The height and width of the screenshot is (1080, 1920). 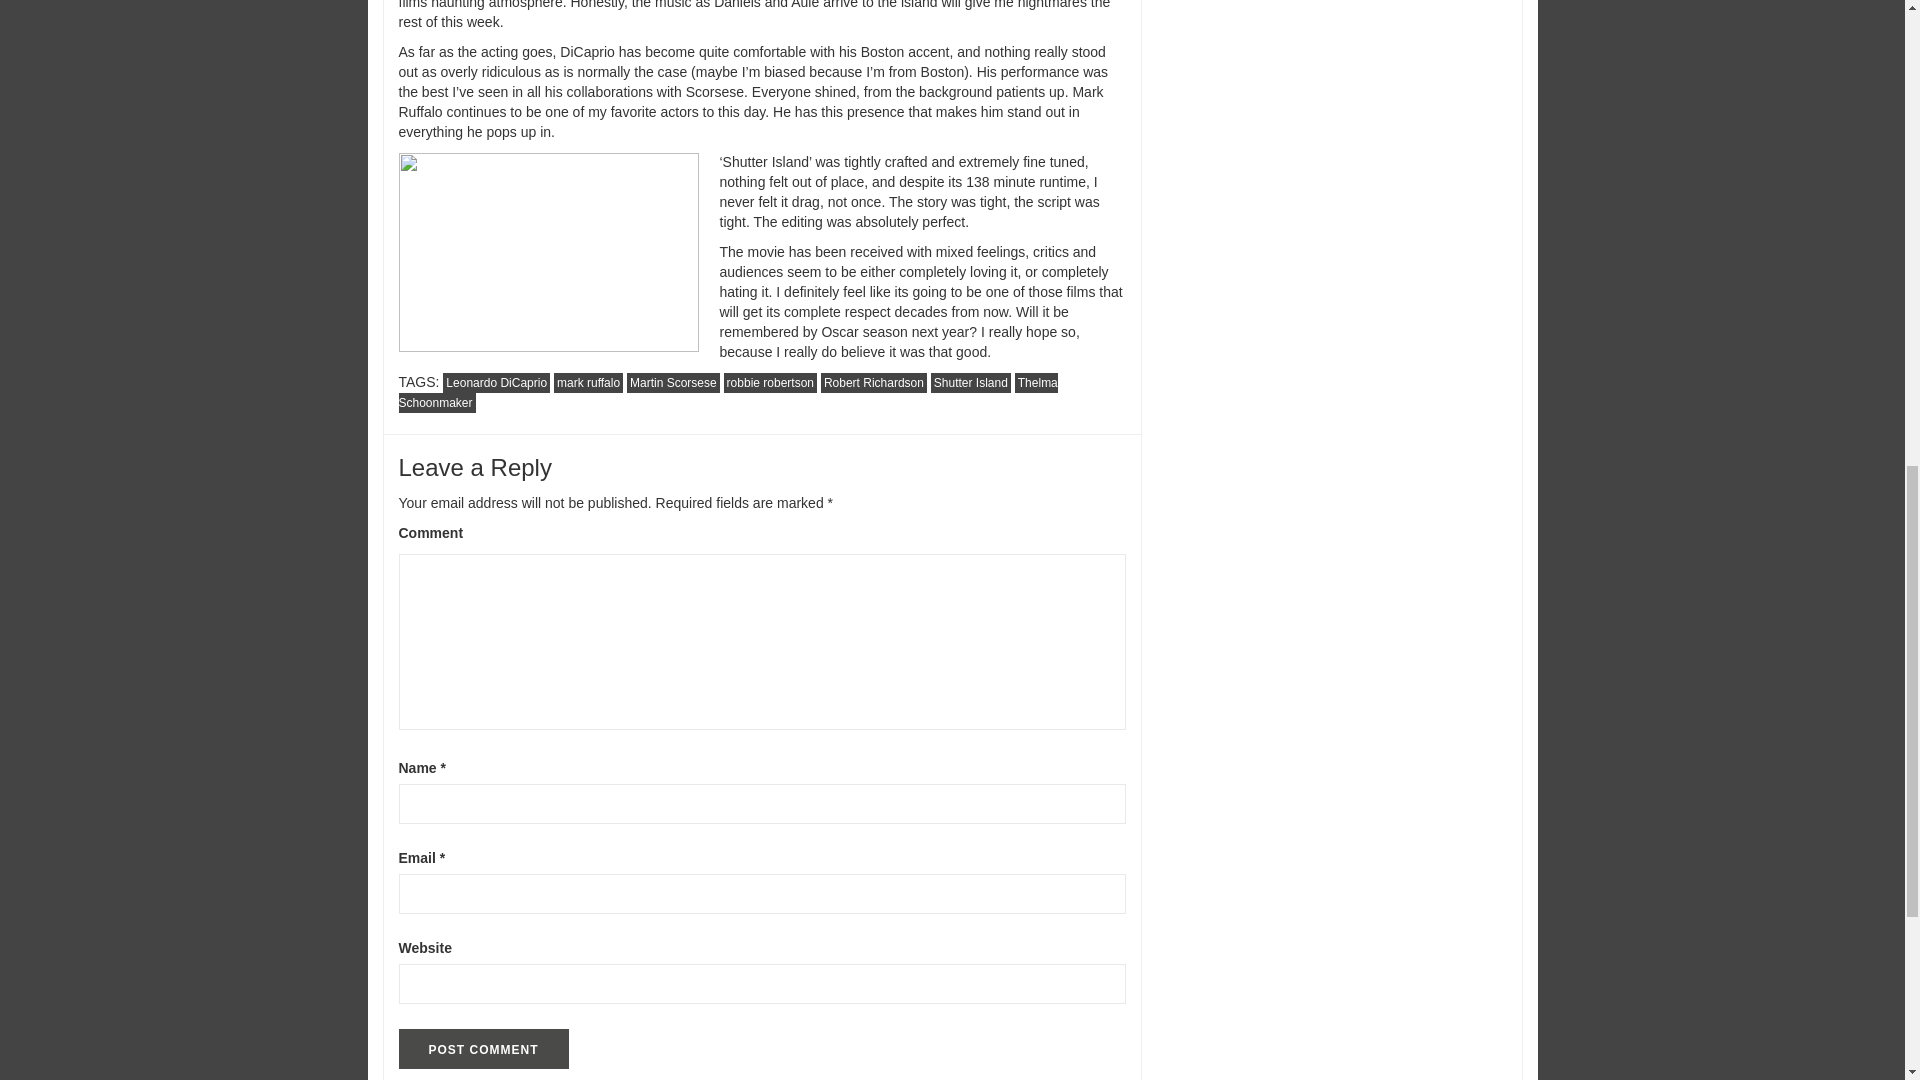 What do you see at coordinates (874, 382) in the screenshot?
I see `Robert Richardson` at bounding box center [874, 382].